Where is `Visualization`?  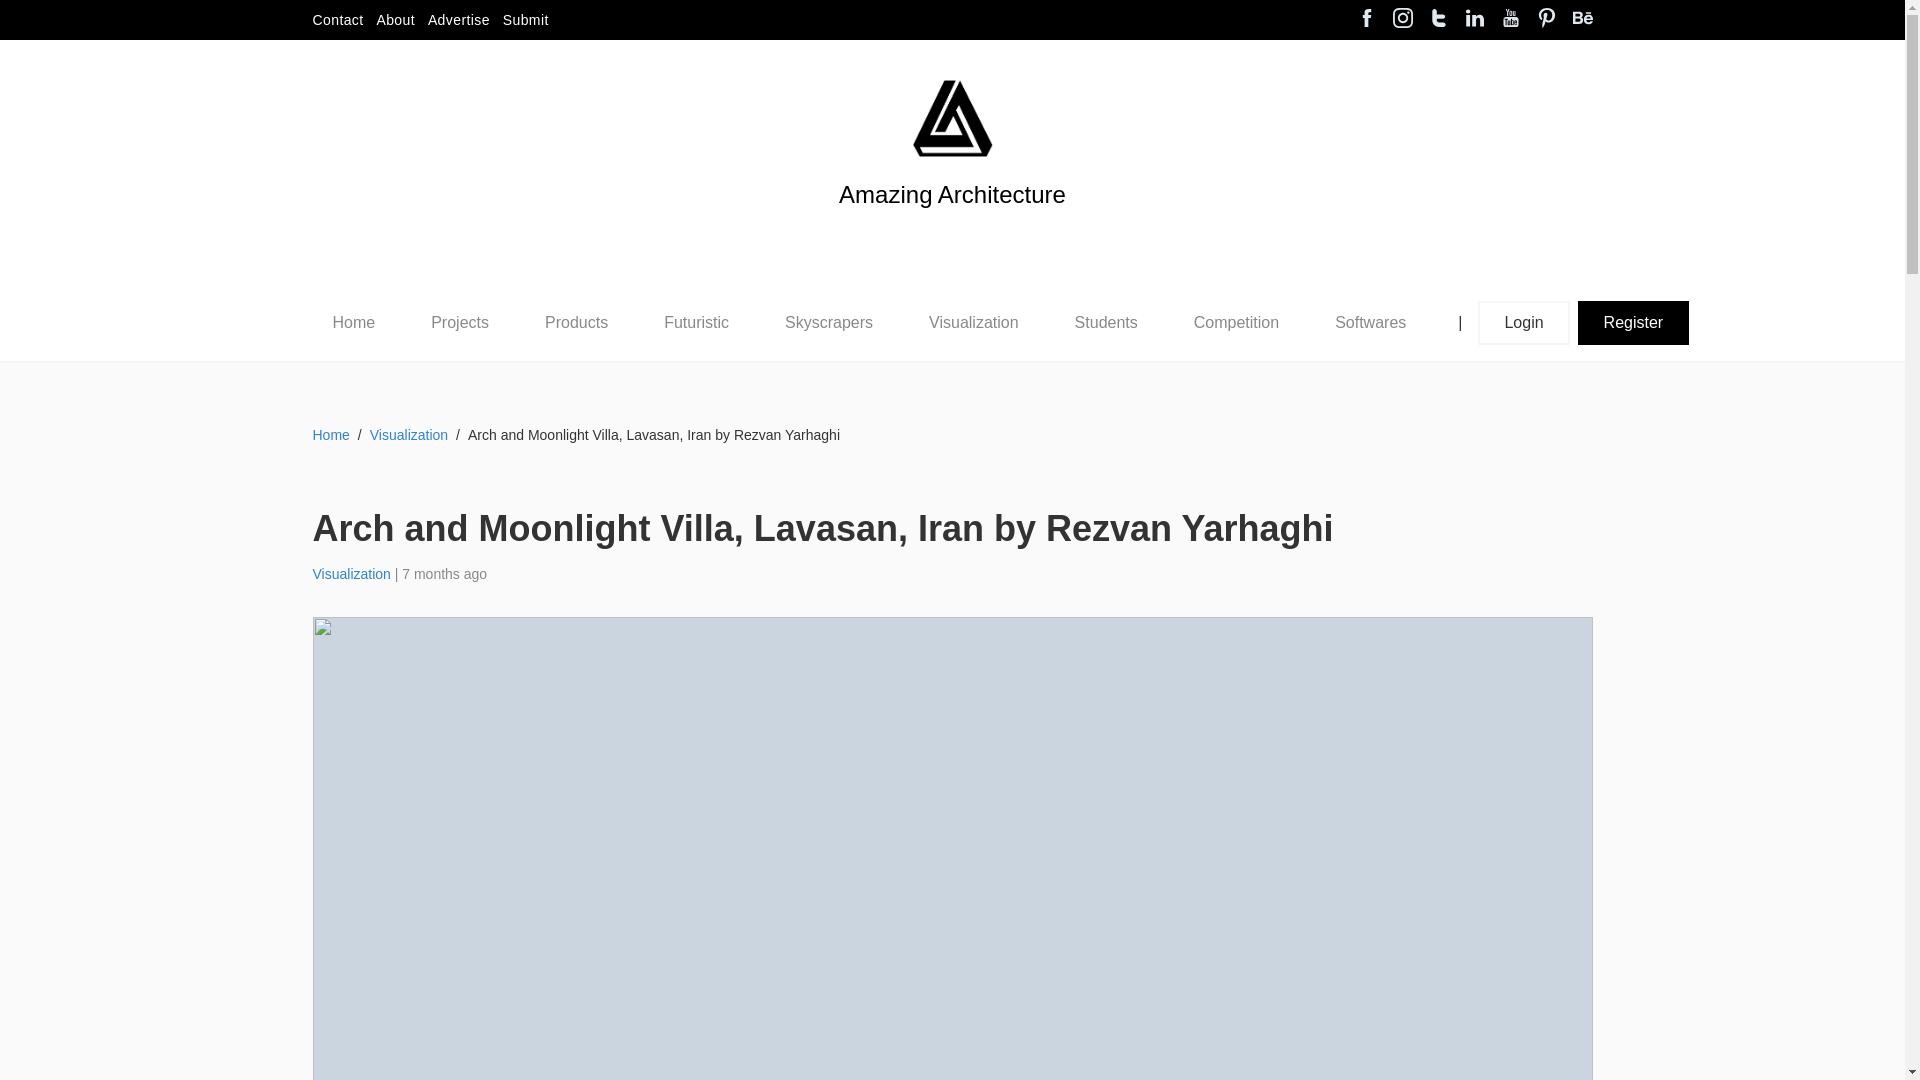 Visualization is located at coordinates (974, 322).